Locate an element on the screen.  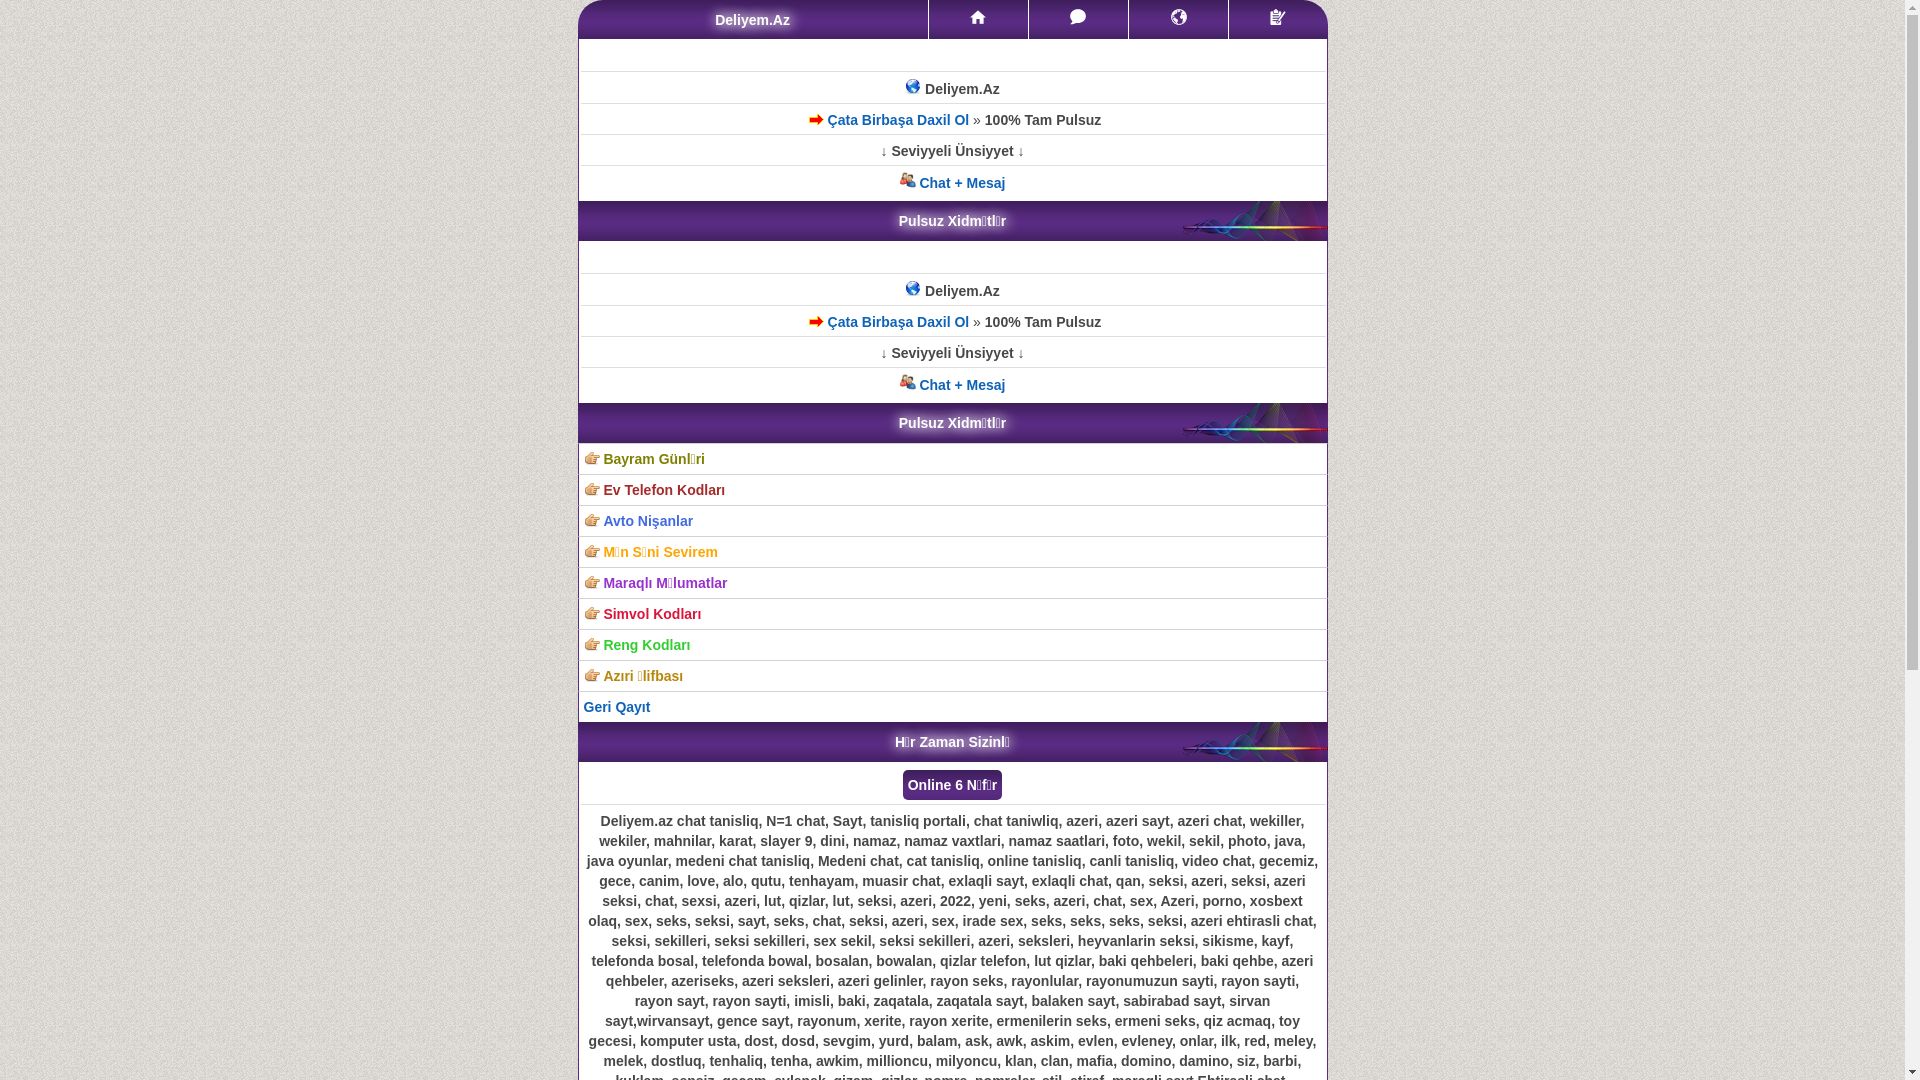
Mesajlar is located at coordinates (1078, 20).